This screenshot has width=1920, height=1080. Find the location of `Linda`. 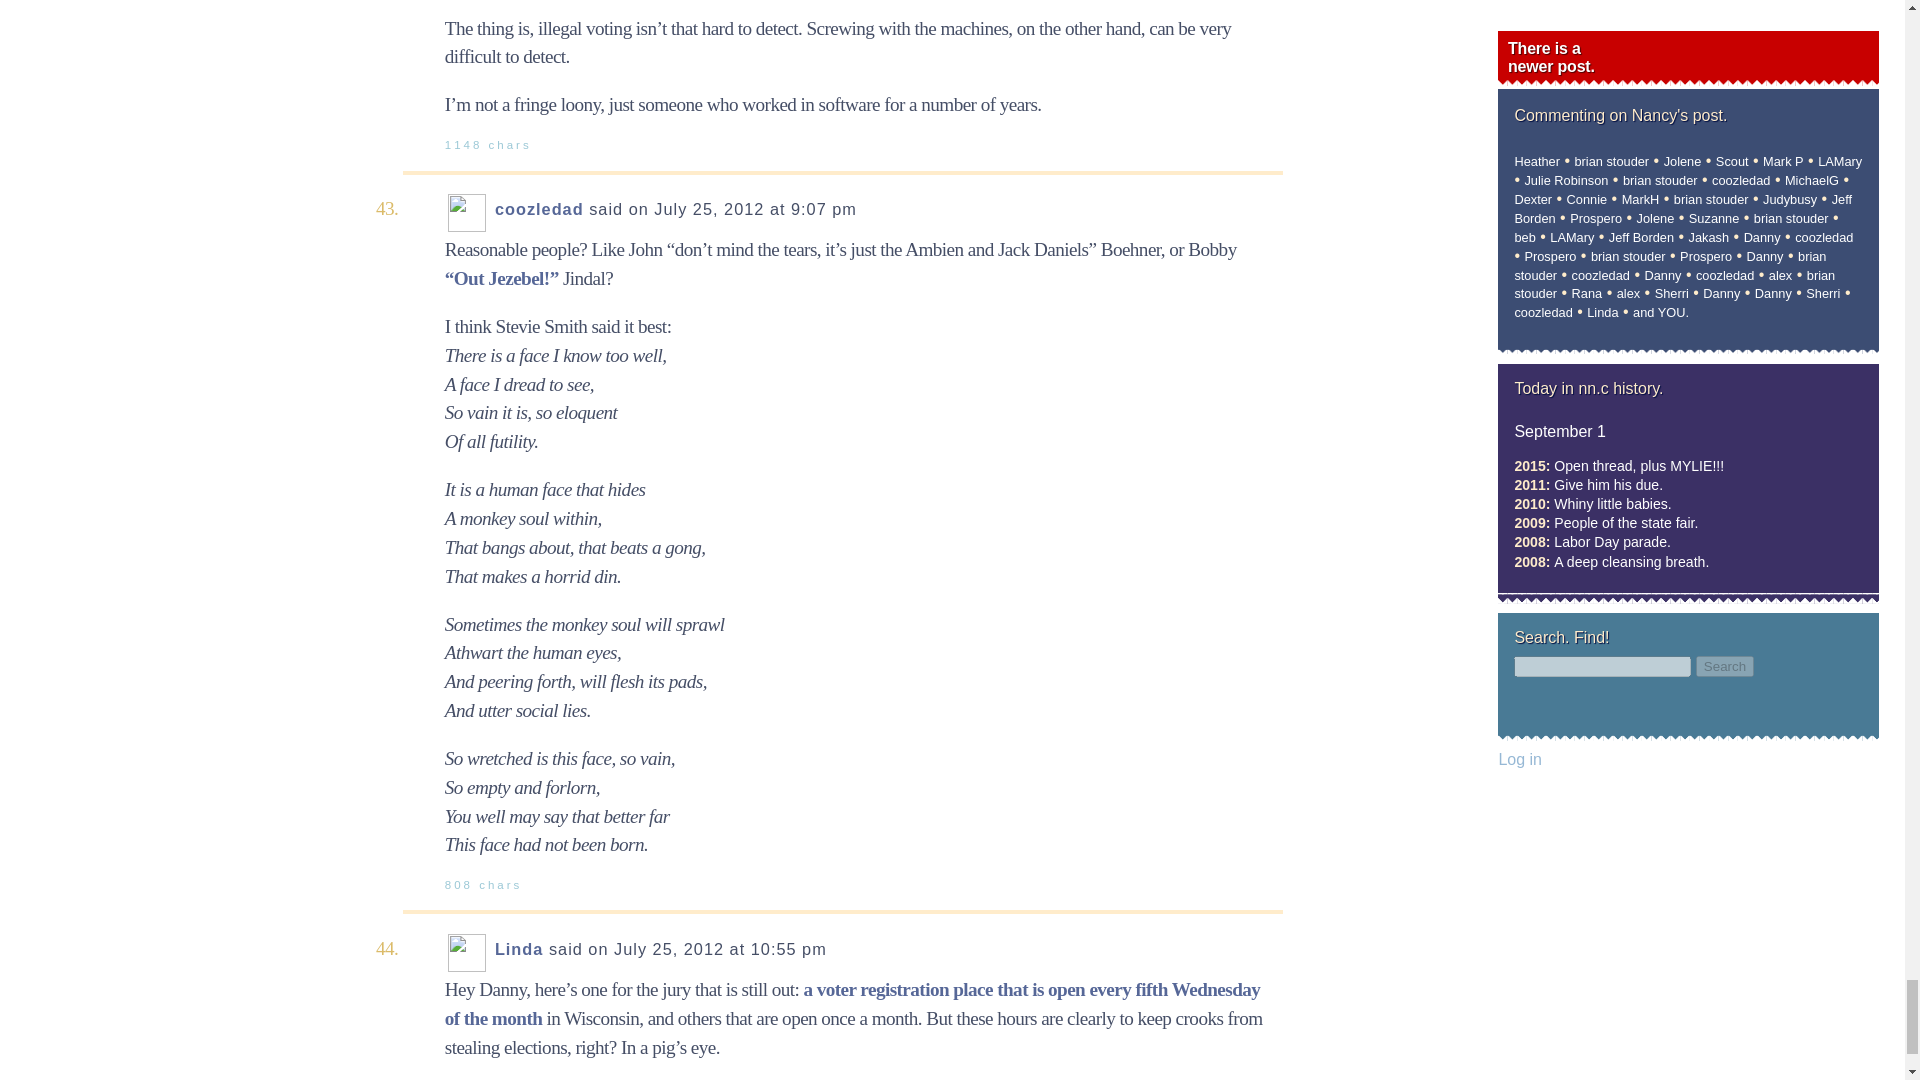

Linda is located at coordinates (519, 948).